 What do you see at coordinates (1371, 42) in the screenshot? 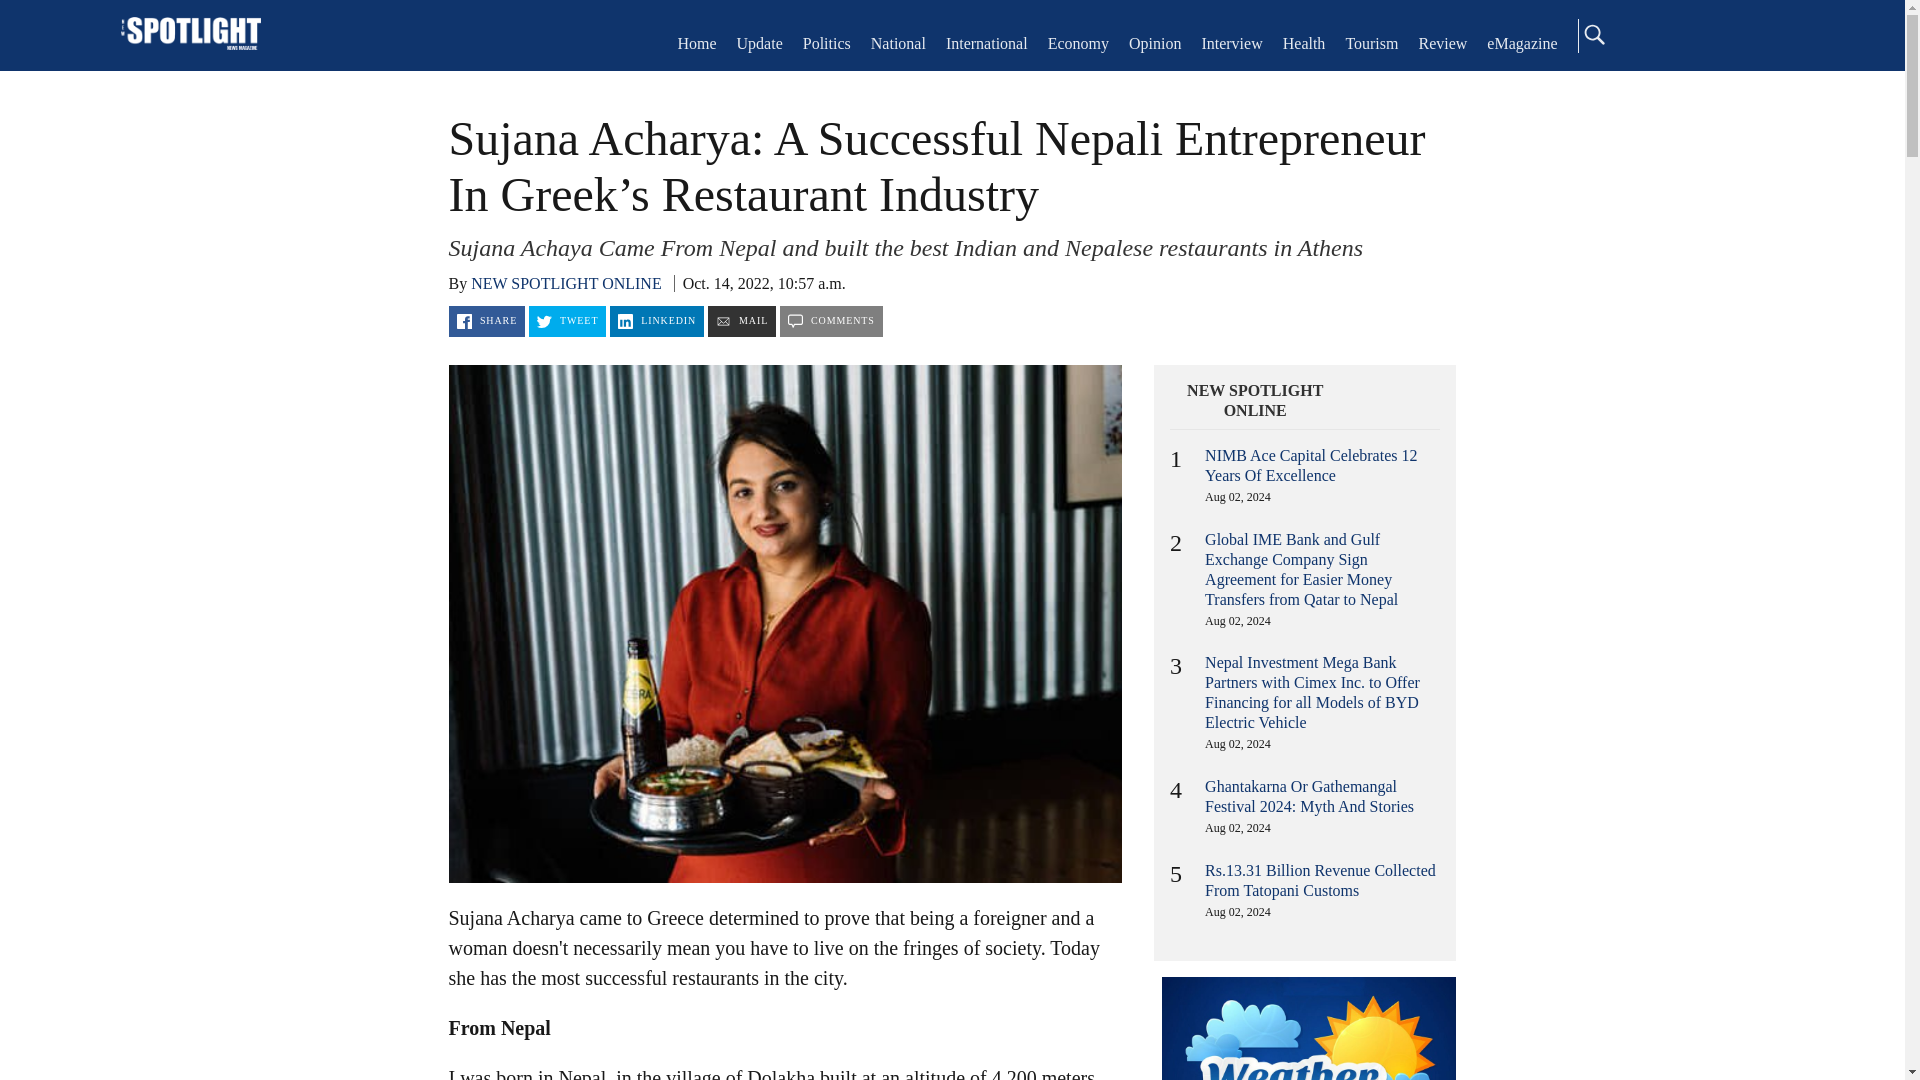
I see `Tourism` at bounding box center [1371, 42].